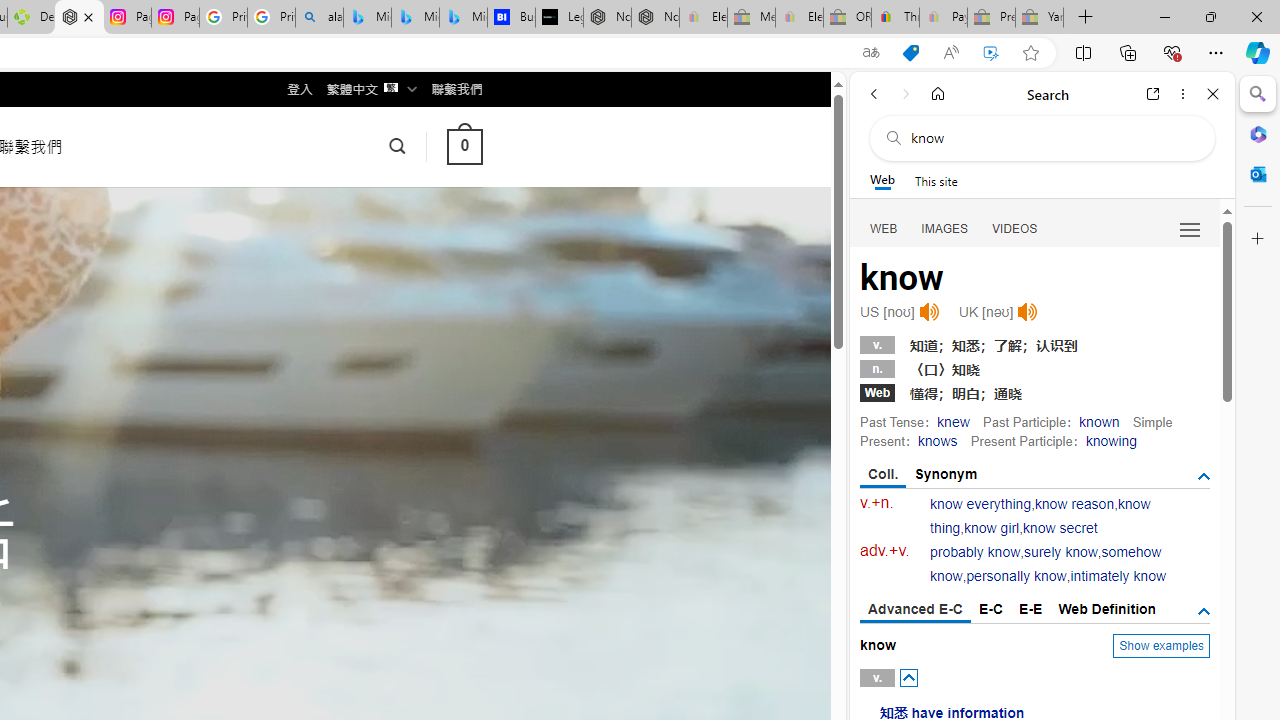 The image size is (1280, 720). Describe the element at coordinates (367, 18) in the screenshot. I see `Microsoft Bing Travel - Flights from Hong Kong to Bangkok` at that location.